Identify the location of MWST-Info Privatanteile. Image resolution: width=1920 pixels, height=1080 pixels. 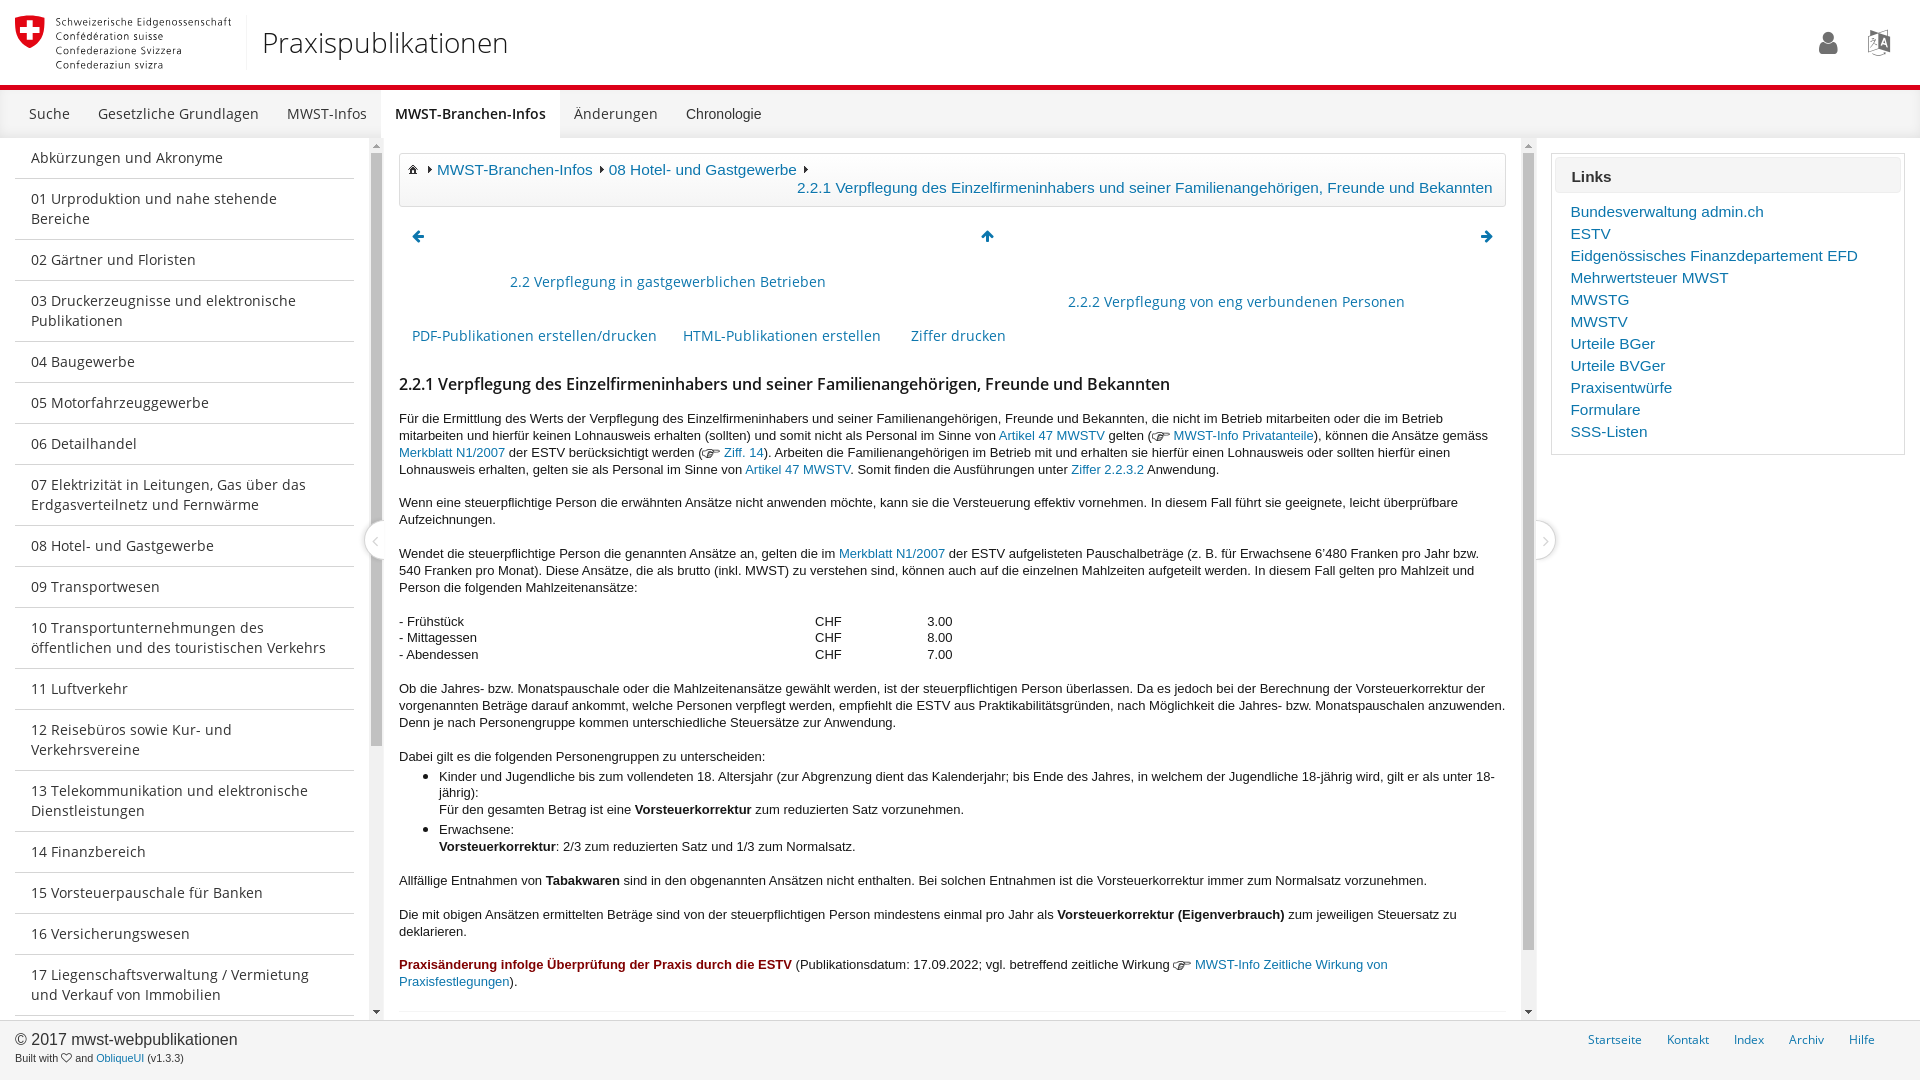
(1244, 436).